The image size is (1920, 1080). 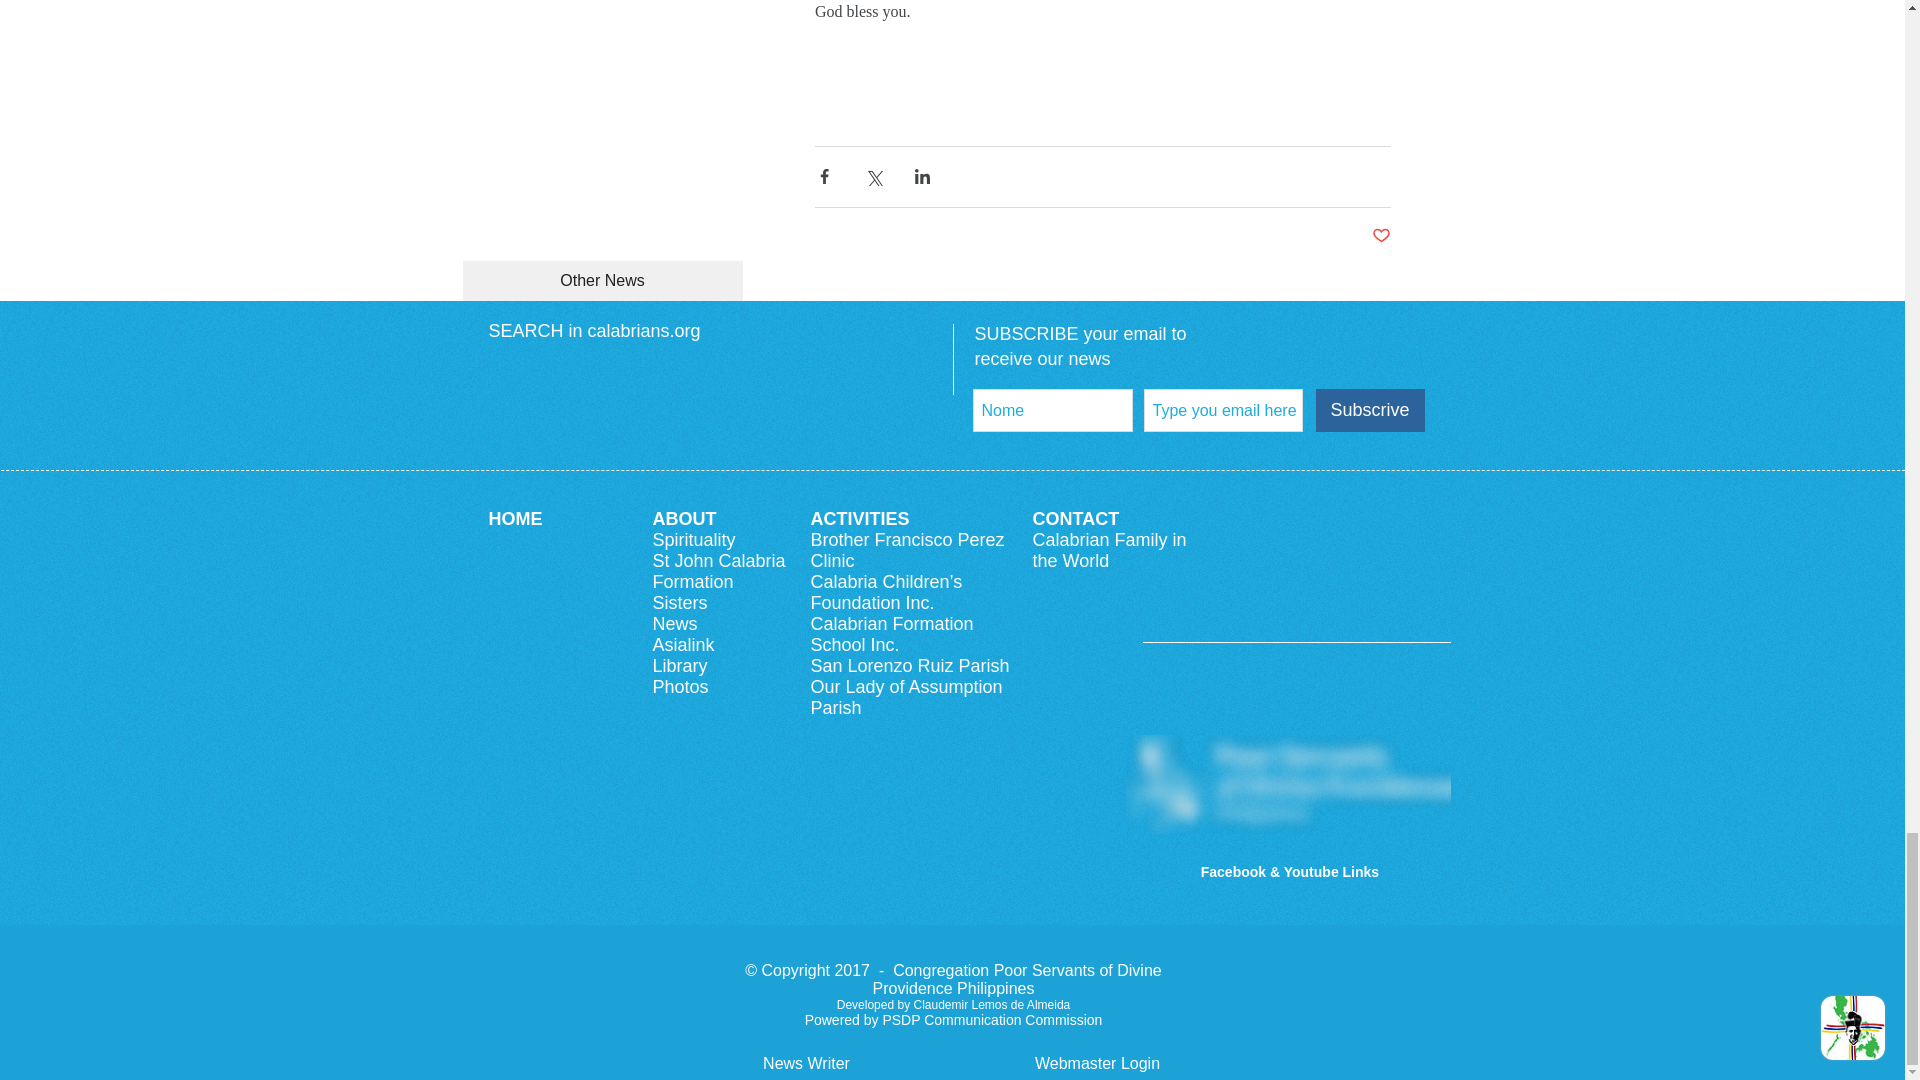 I want to click on Other News, so click(x=602, y=281).